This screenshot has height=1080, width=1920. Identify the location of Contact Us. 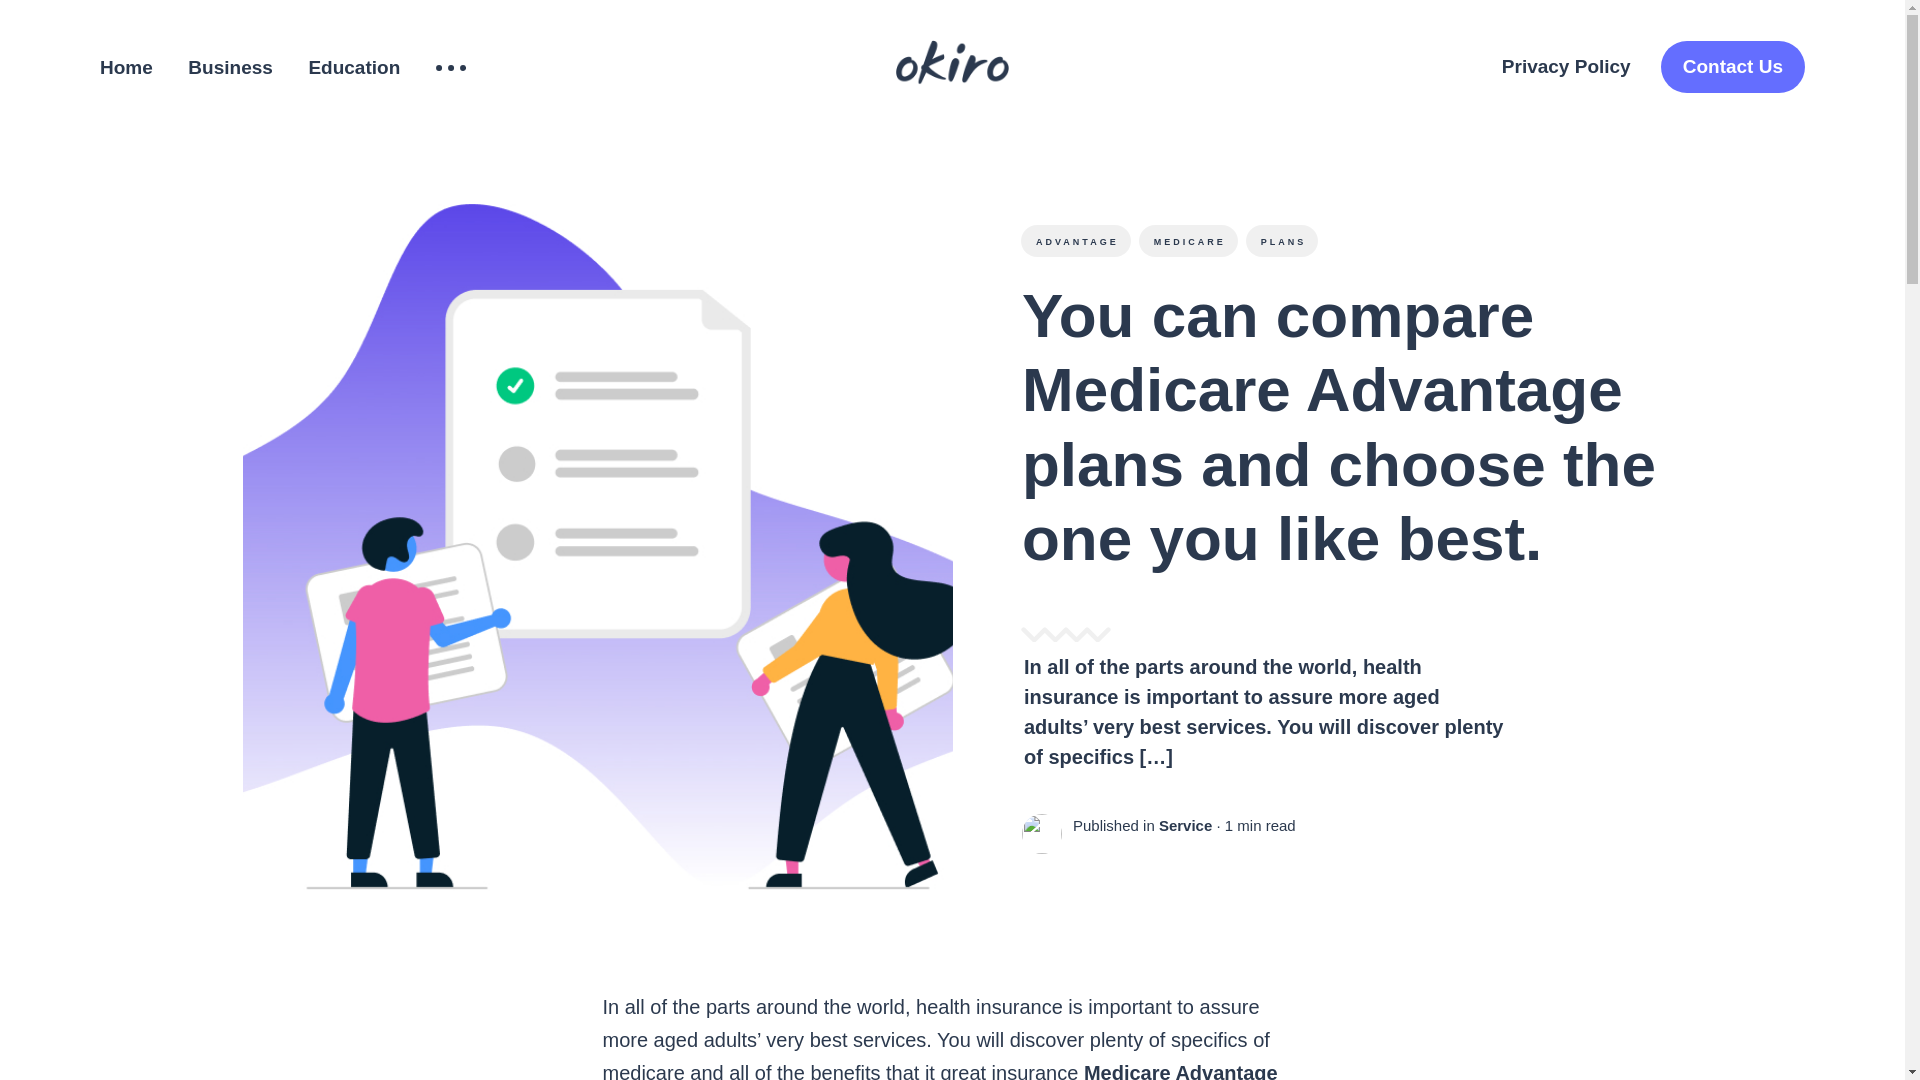
(1732, 67).